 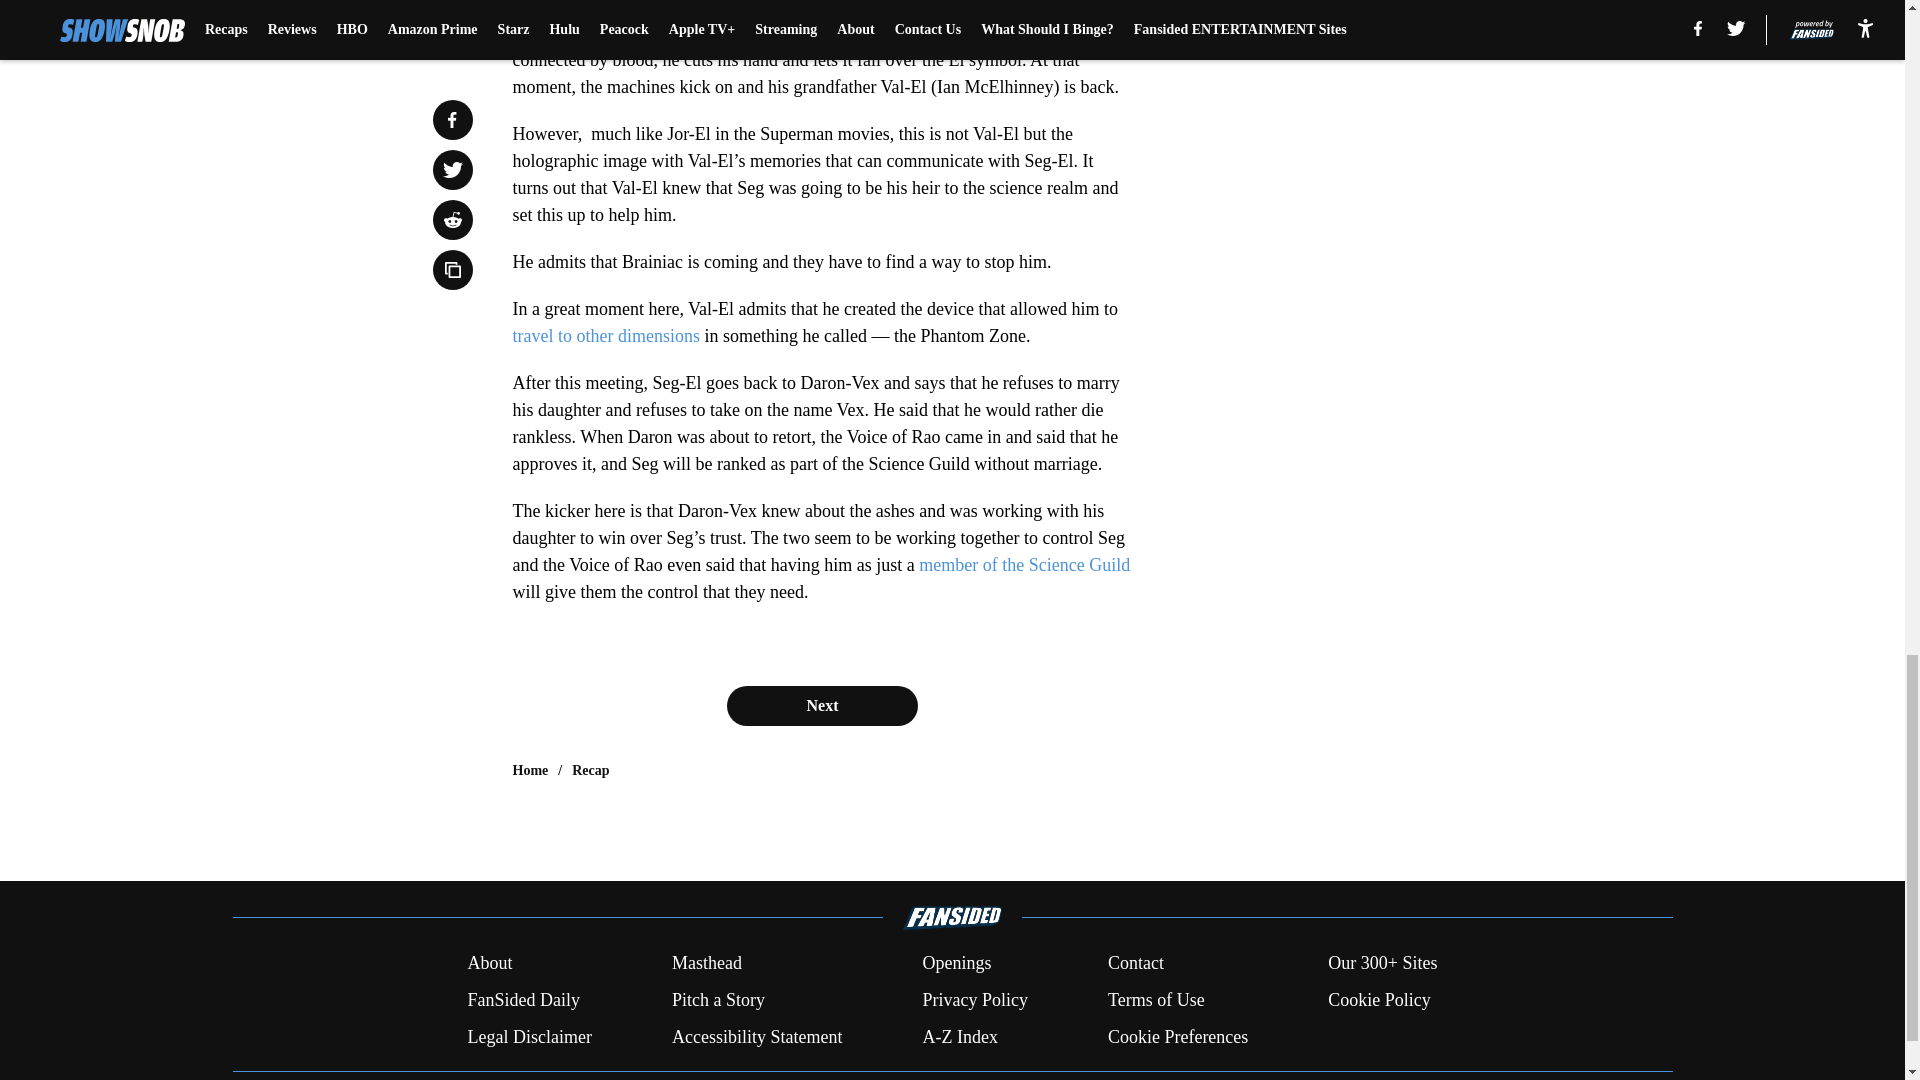 What do you see at coordinates (1135, 964) in the screenshot?
I see `Contact` at bounding box center [1135, 964].